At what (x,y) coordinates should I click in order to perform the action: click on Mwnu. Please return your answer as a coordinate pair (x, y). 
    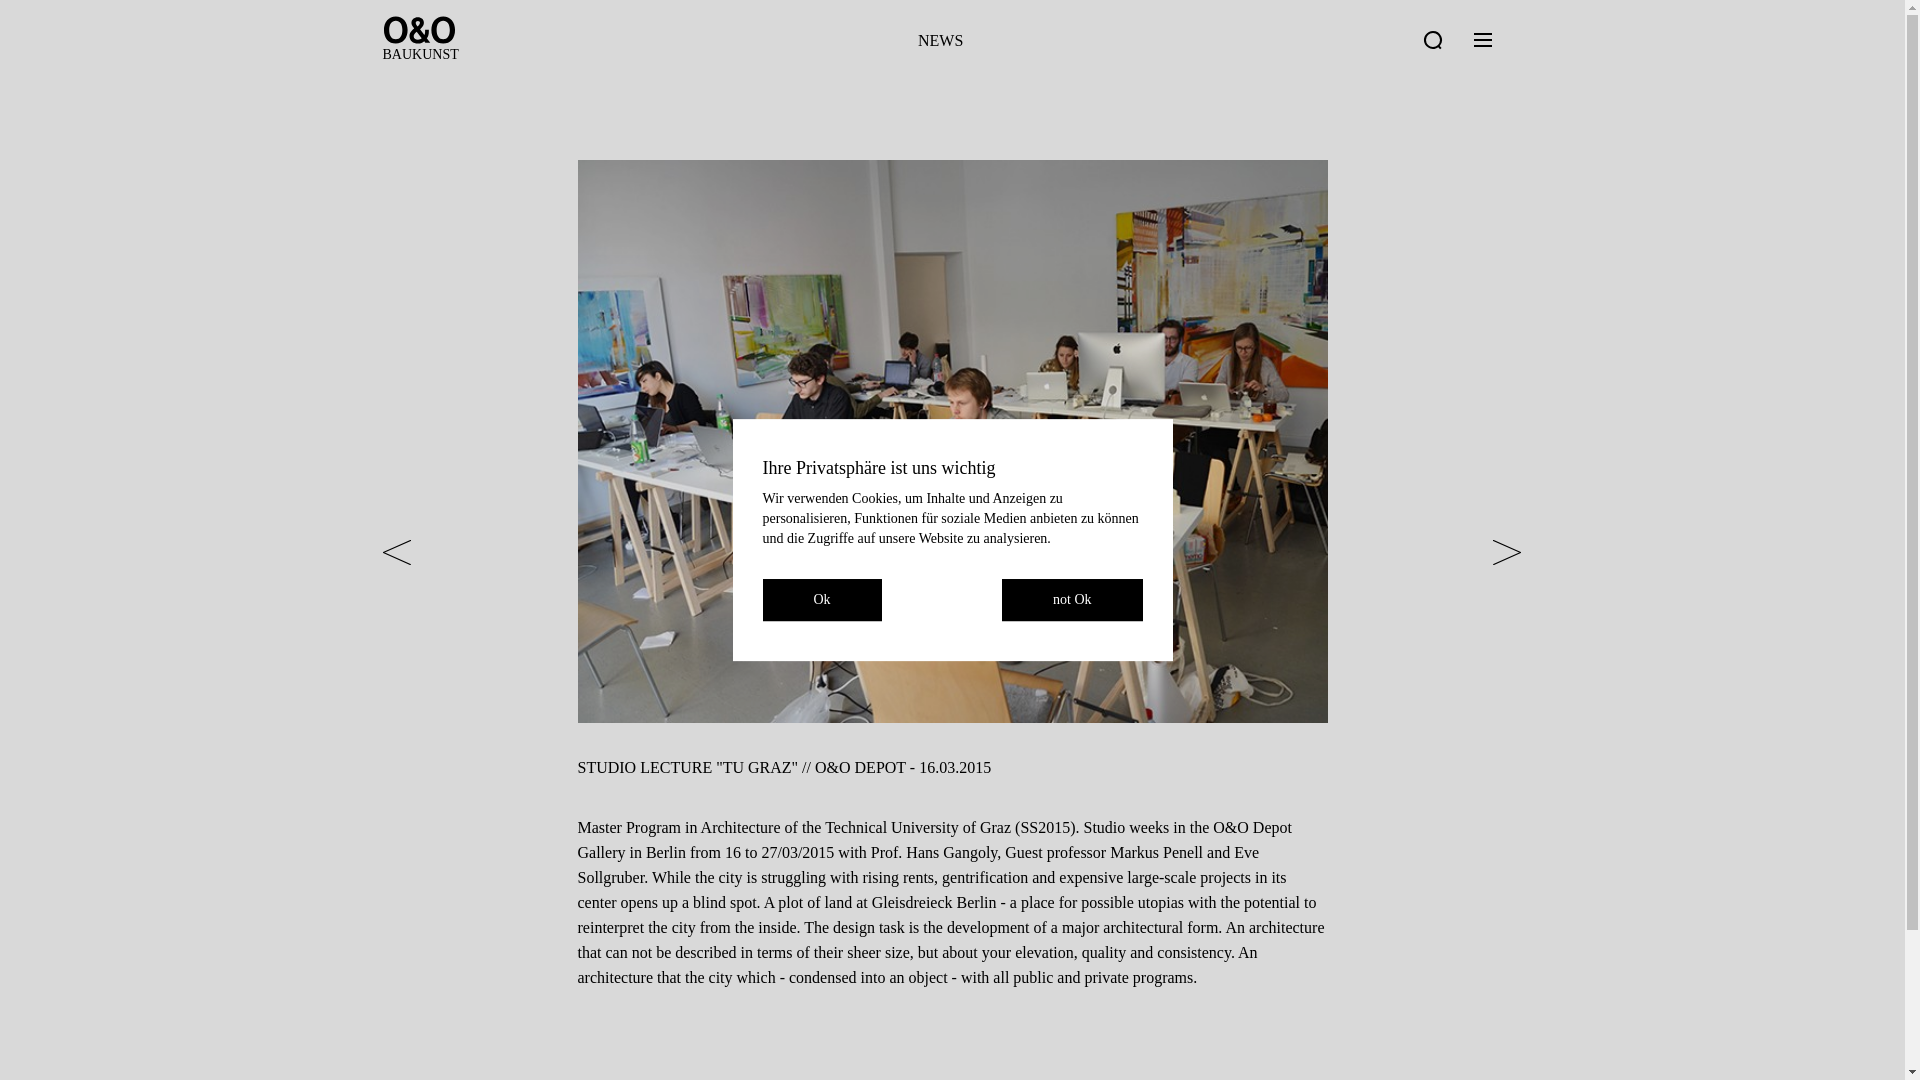
    Looking at the image, I should click on (1482, 40).